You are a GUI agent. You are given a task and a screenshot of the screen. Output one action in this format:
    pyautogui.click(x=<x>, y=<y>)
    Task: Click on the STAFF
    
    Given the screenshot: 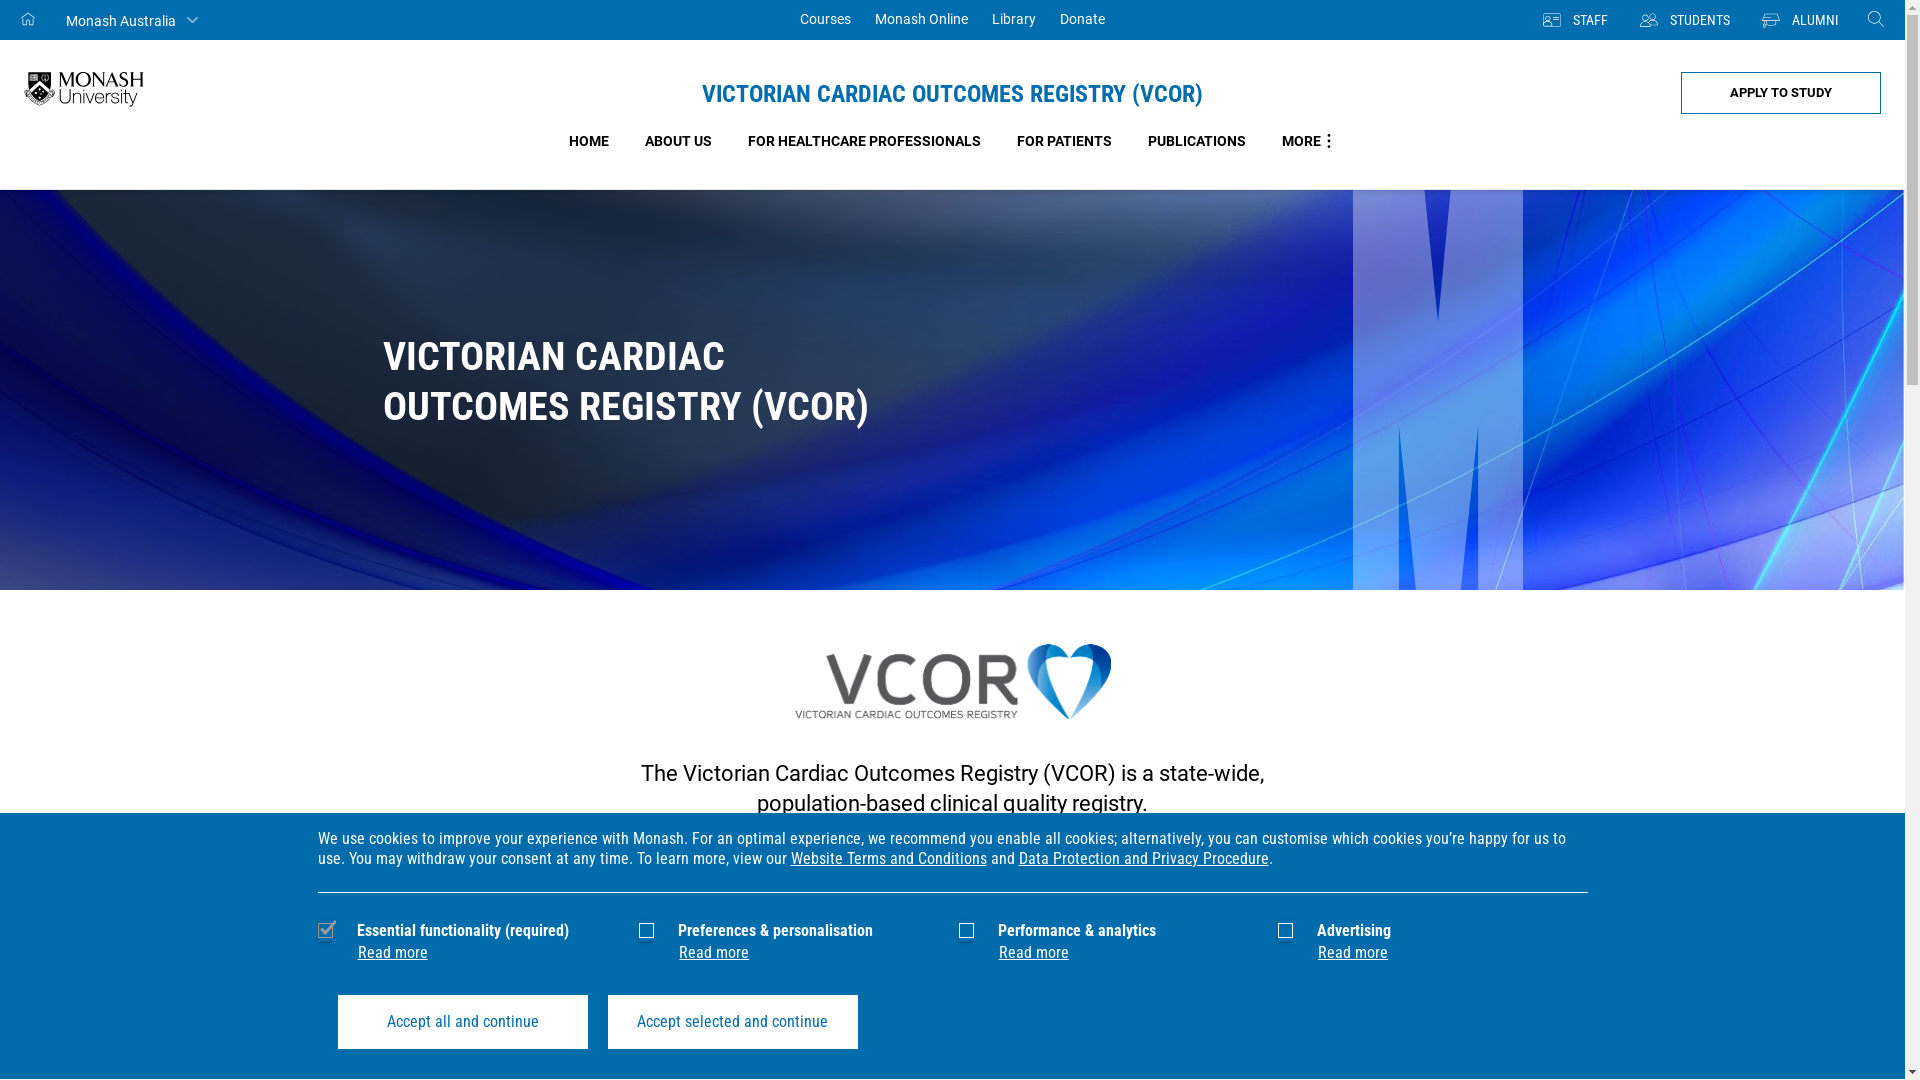 What is the action you would take?
    pyautogui.click(x=1576, y=20)
    